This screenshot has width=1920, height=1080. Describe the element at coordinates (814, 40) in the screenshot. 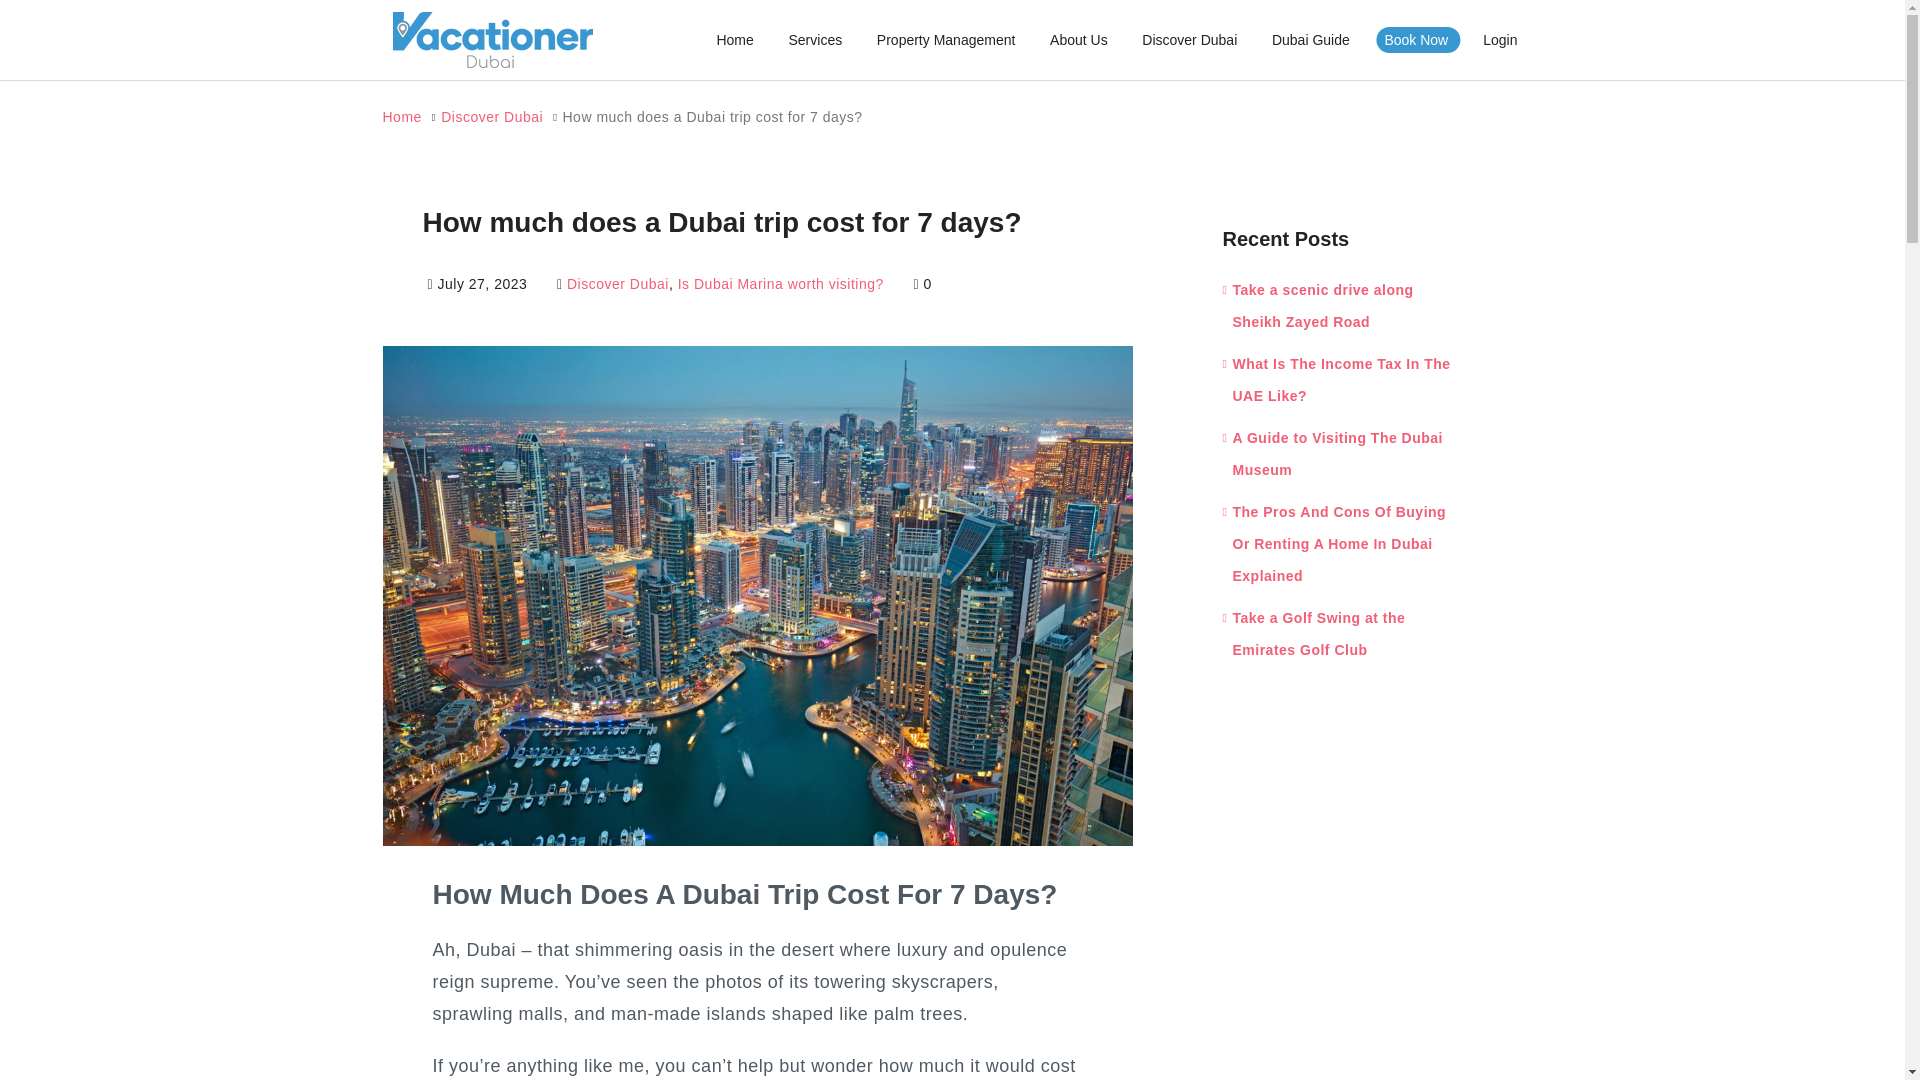

I see `Services` at that location.